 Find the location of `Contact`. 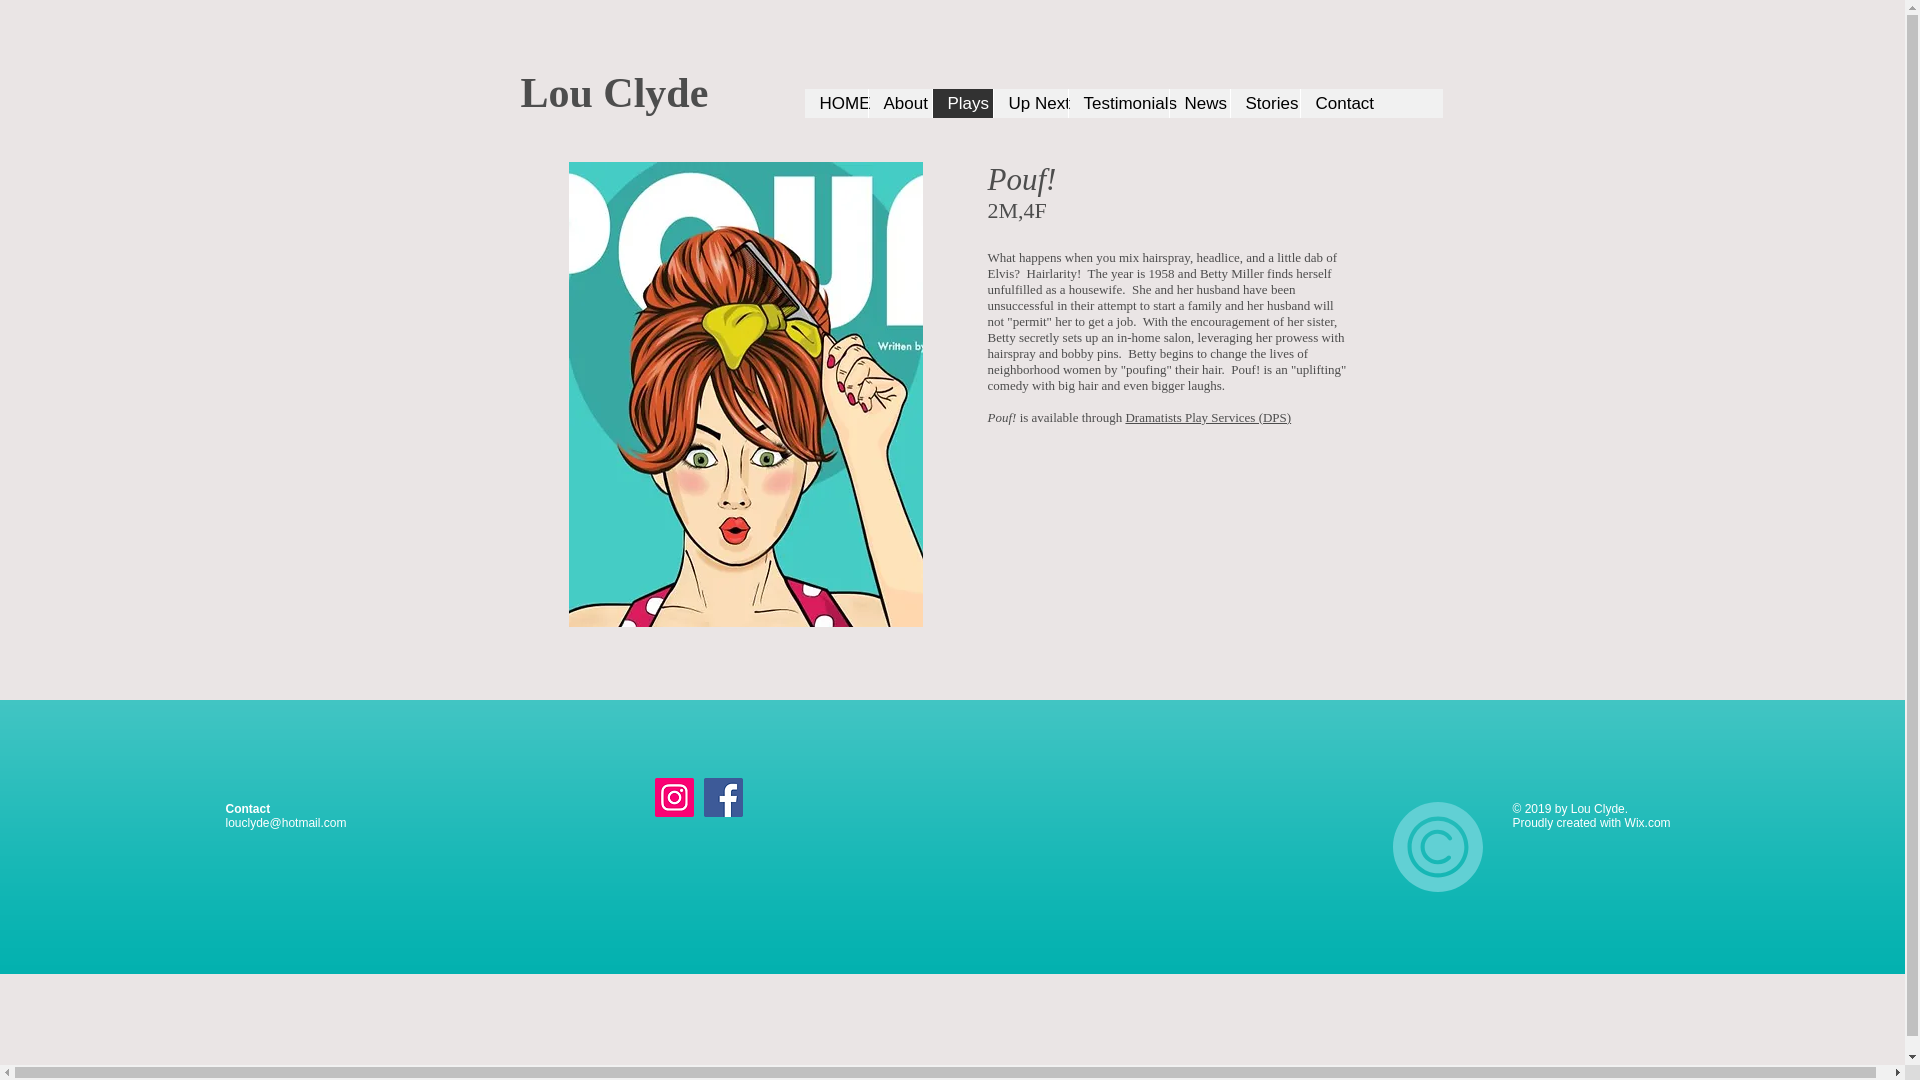

Contact is located at coordinates (1336, 102).